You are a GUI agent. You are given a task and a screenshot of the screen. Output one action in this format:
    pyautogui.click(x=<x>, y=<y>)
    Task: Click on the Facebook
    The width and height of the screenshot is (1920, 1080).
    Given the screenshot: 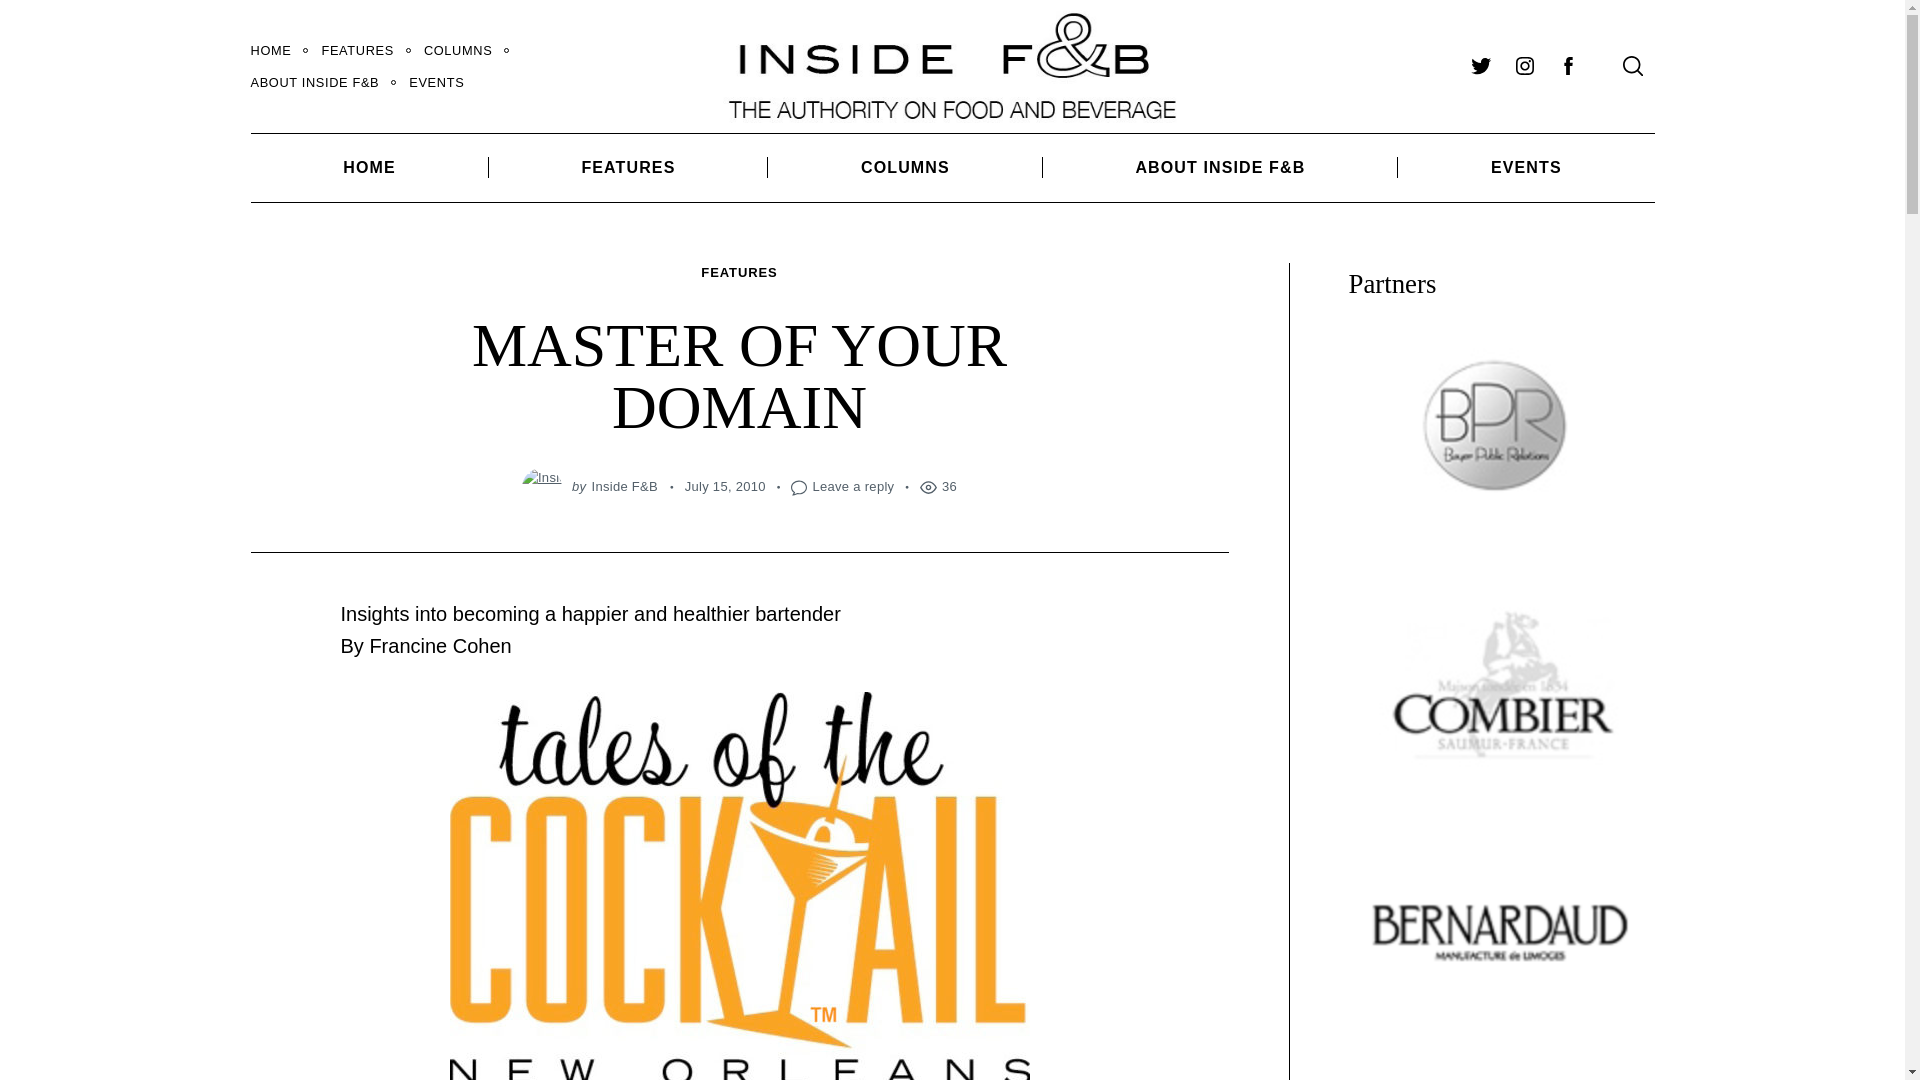 What is the action you would take?
    pyautogui.click(x=1567, y=66)
    